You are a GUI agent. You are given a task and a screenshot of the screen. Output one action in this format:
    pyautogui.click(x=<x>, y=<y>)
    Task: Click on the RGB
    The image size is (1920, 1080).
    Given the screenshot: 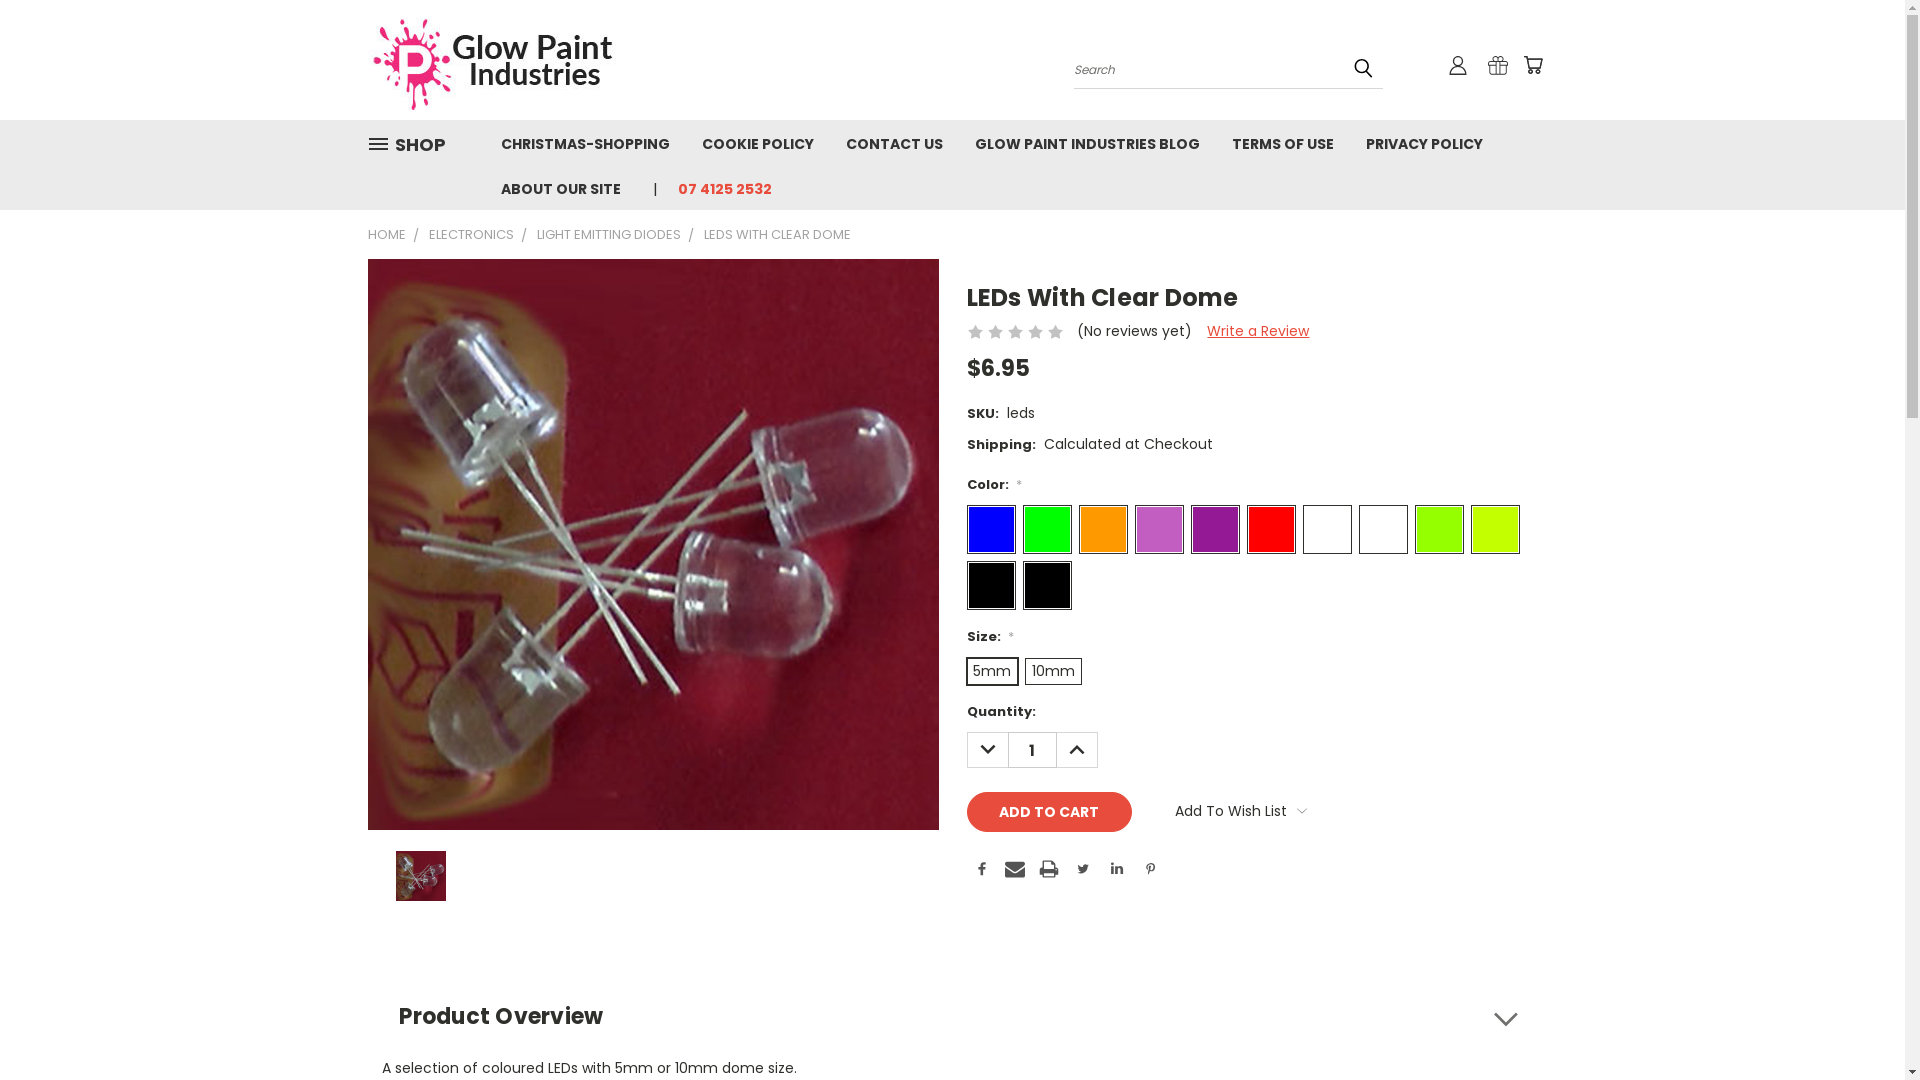 What is the action you would take?
    pyautogui.click(x=990, y=586)
    